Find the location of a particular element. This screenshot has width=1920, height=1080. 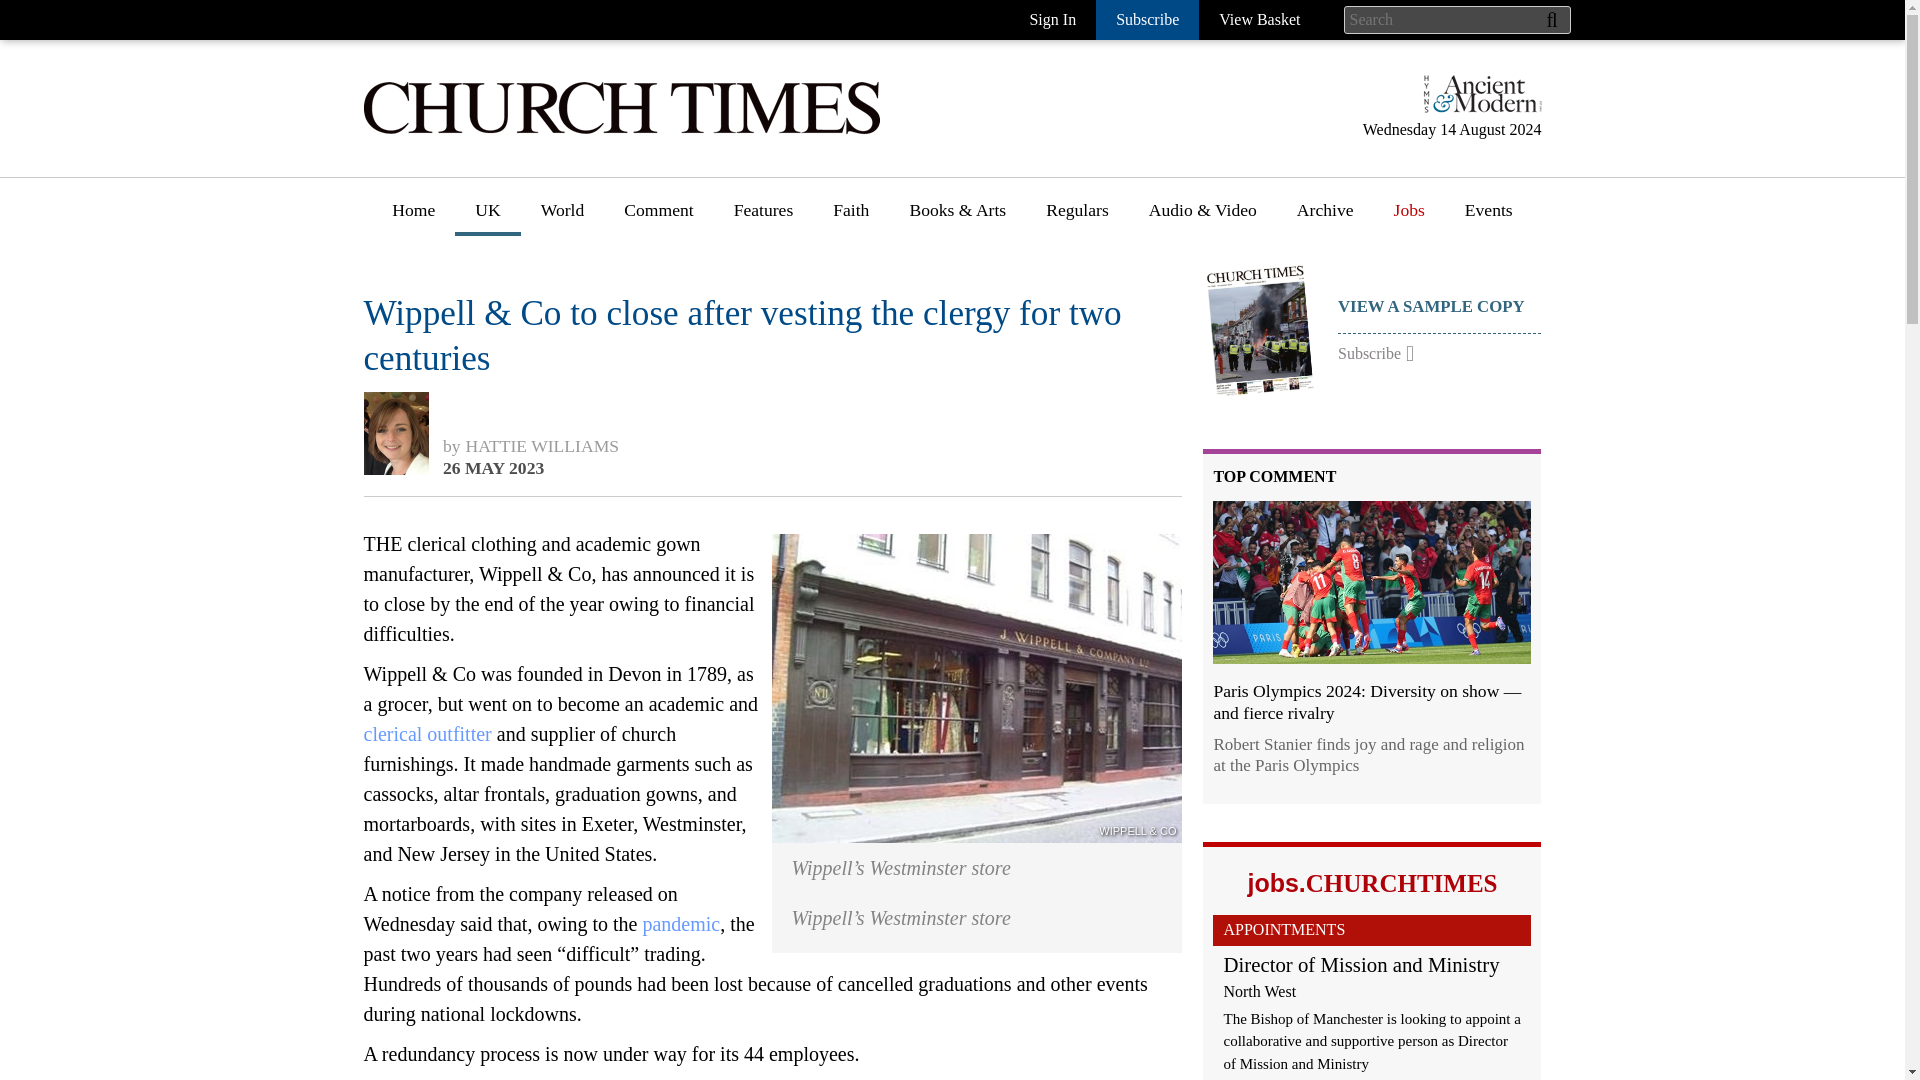

Radio is located at coordinates (930, 564).